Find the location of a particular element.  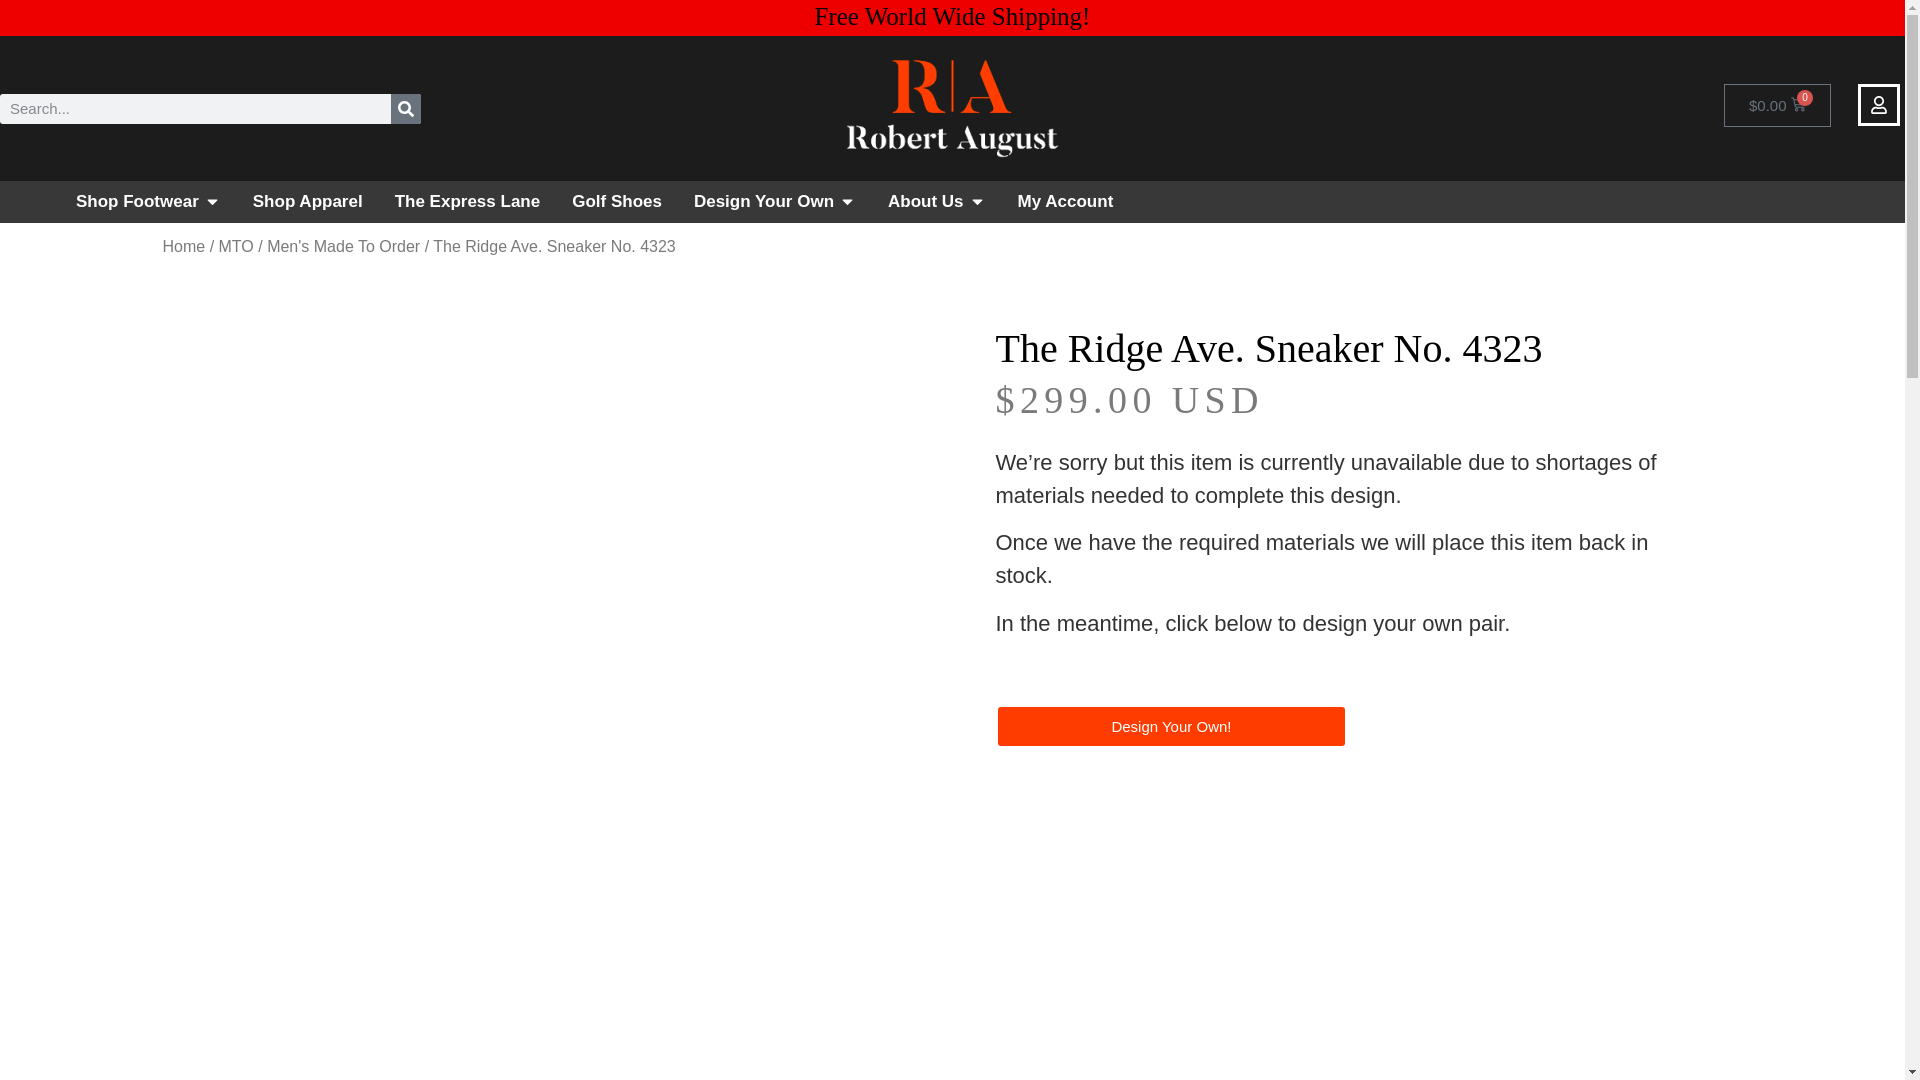

Logo PNG is located at coordinates (952, 108).